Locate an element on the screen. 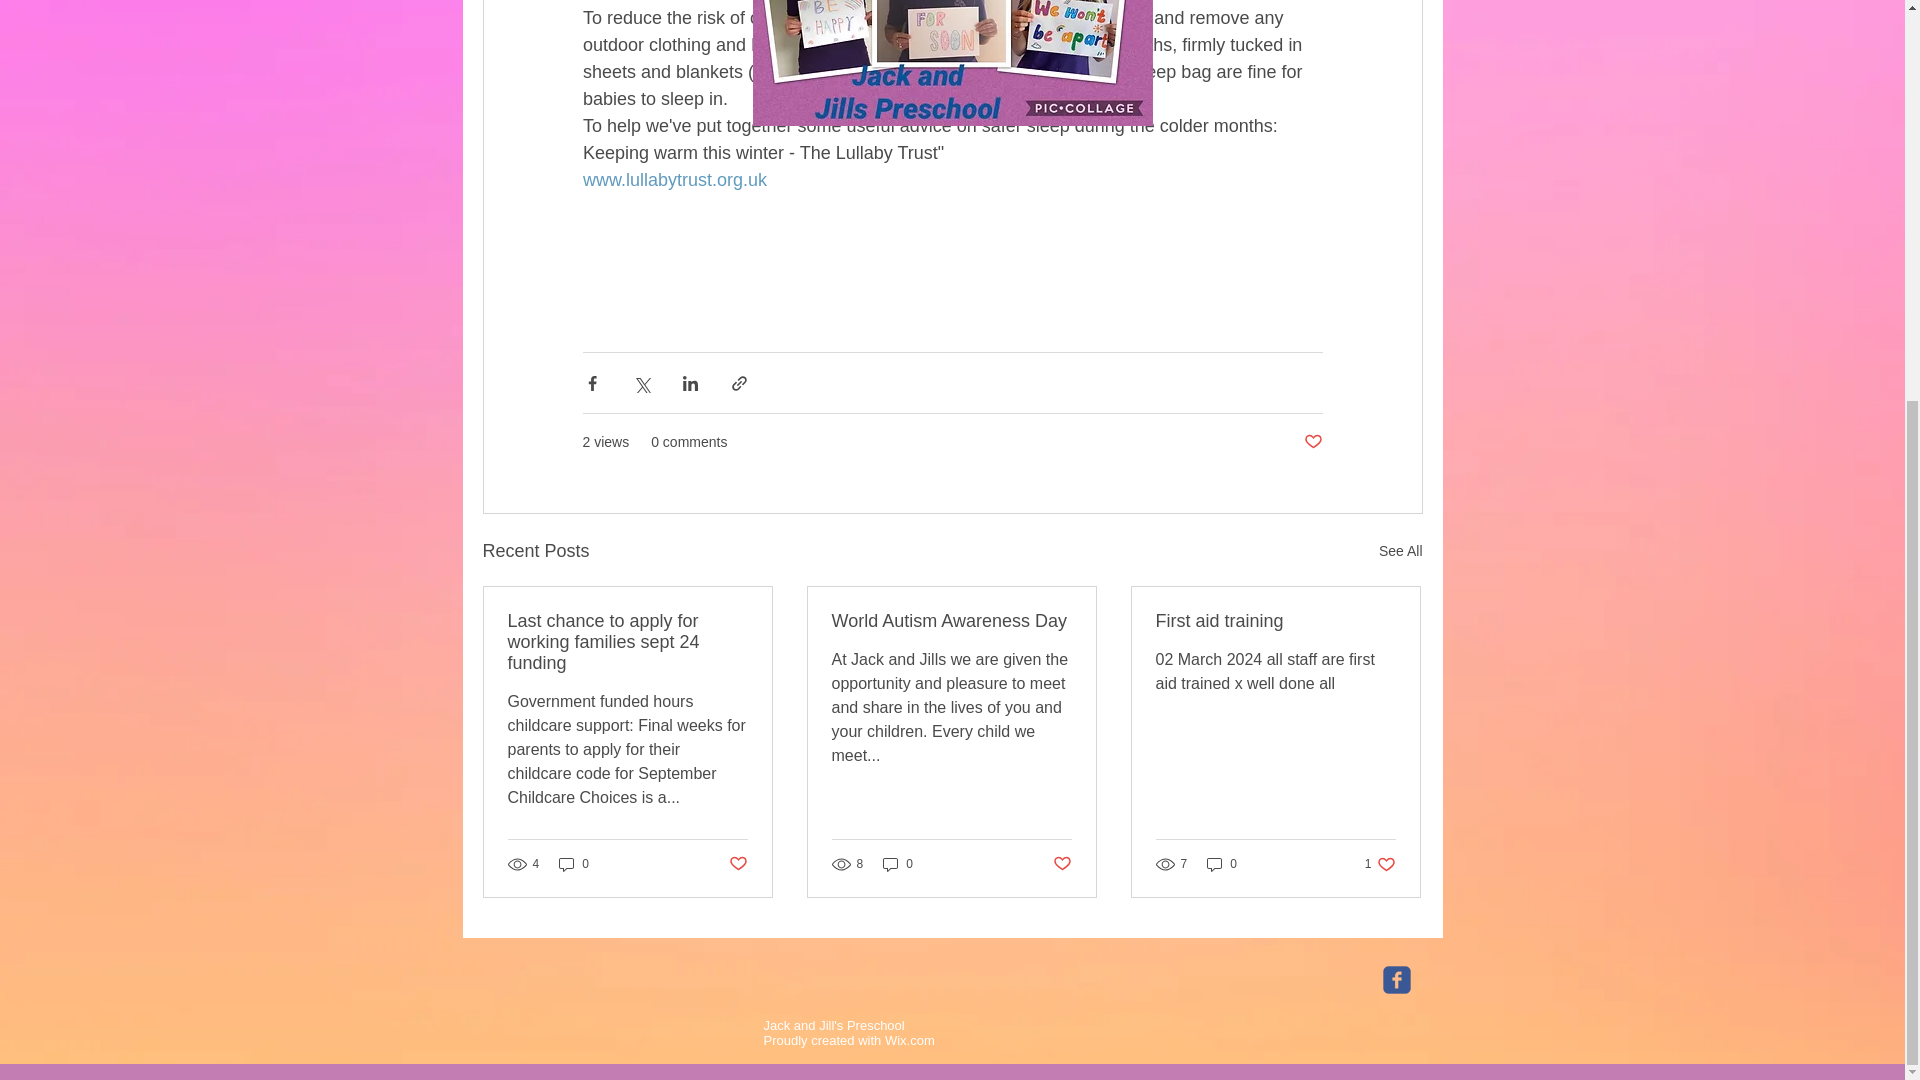 The width and height of the screenshot is (1920, 1080). 0 is located at coordinates (1222, 864).